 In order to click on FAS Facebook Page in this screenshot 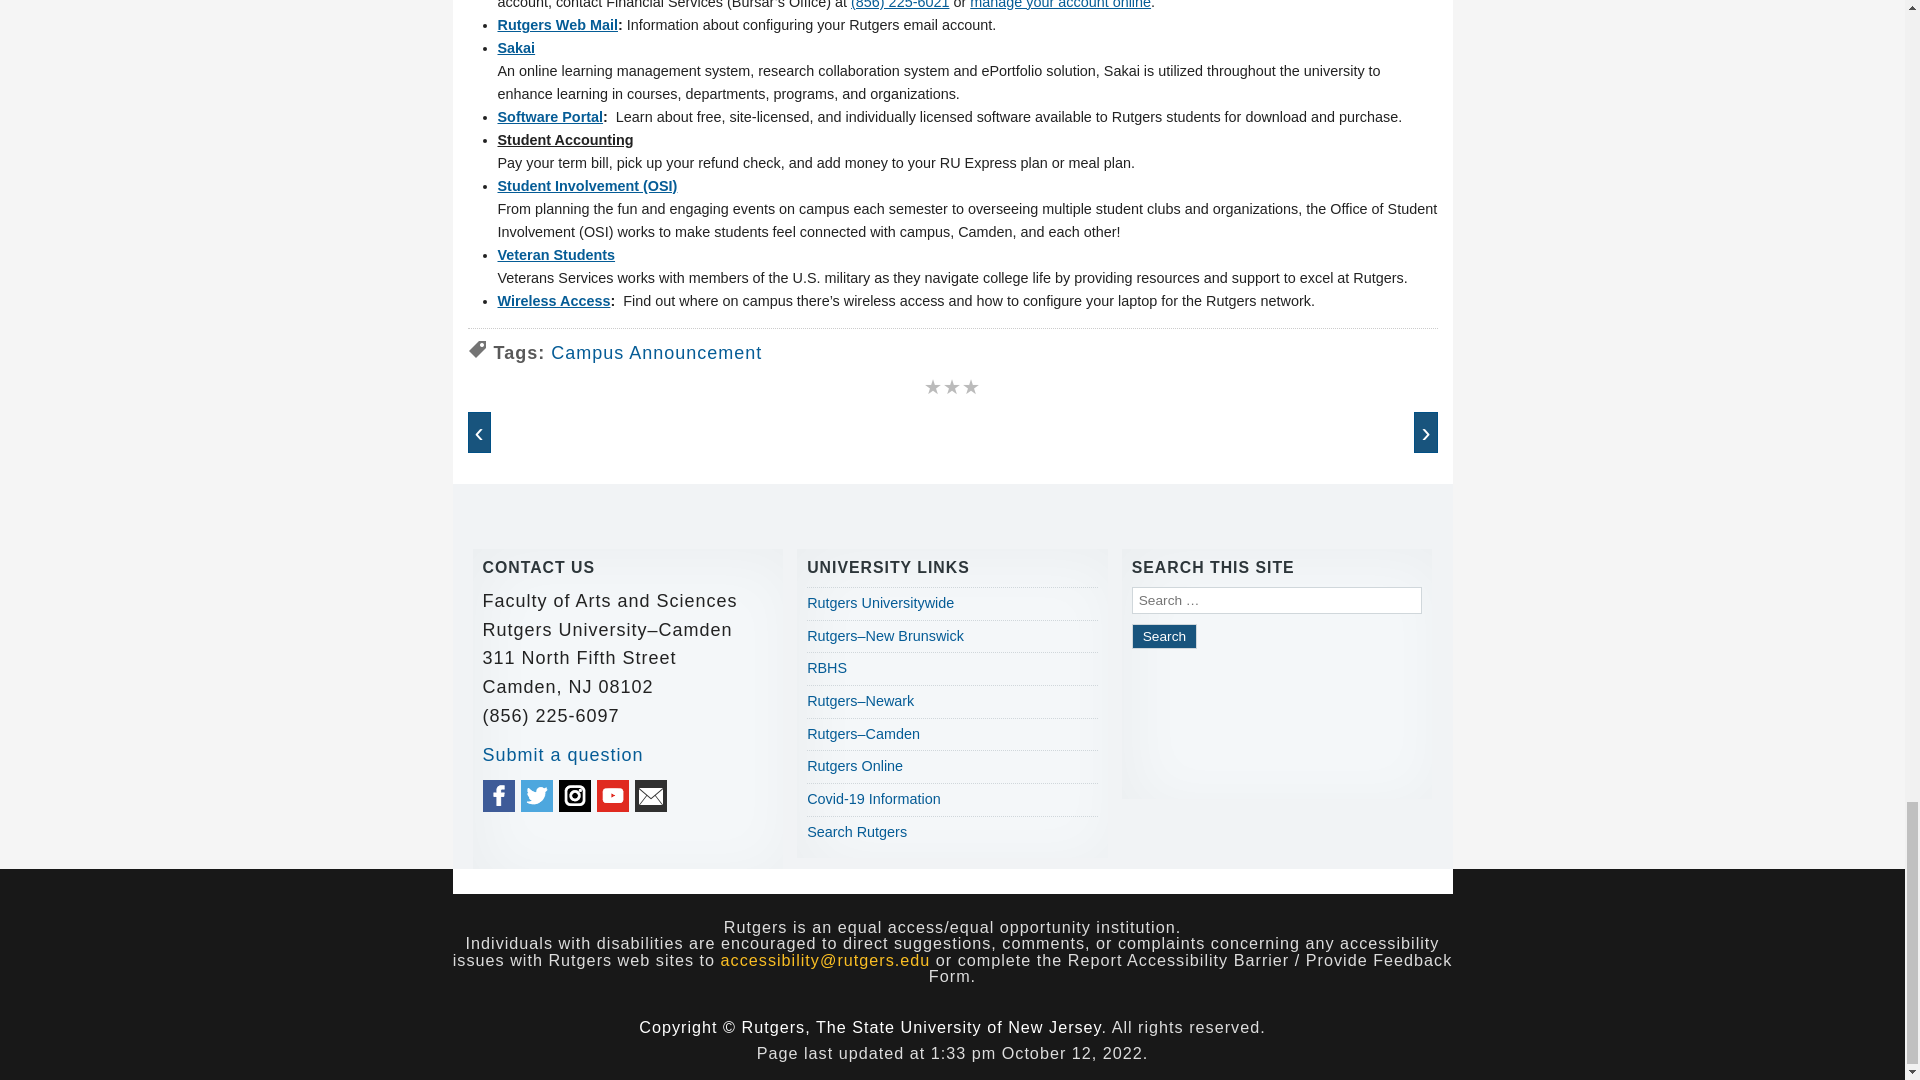, I will do `click(498, 796)`.